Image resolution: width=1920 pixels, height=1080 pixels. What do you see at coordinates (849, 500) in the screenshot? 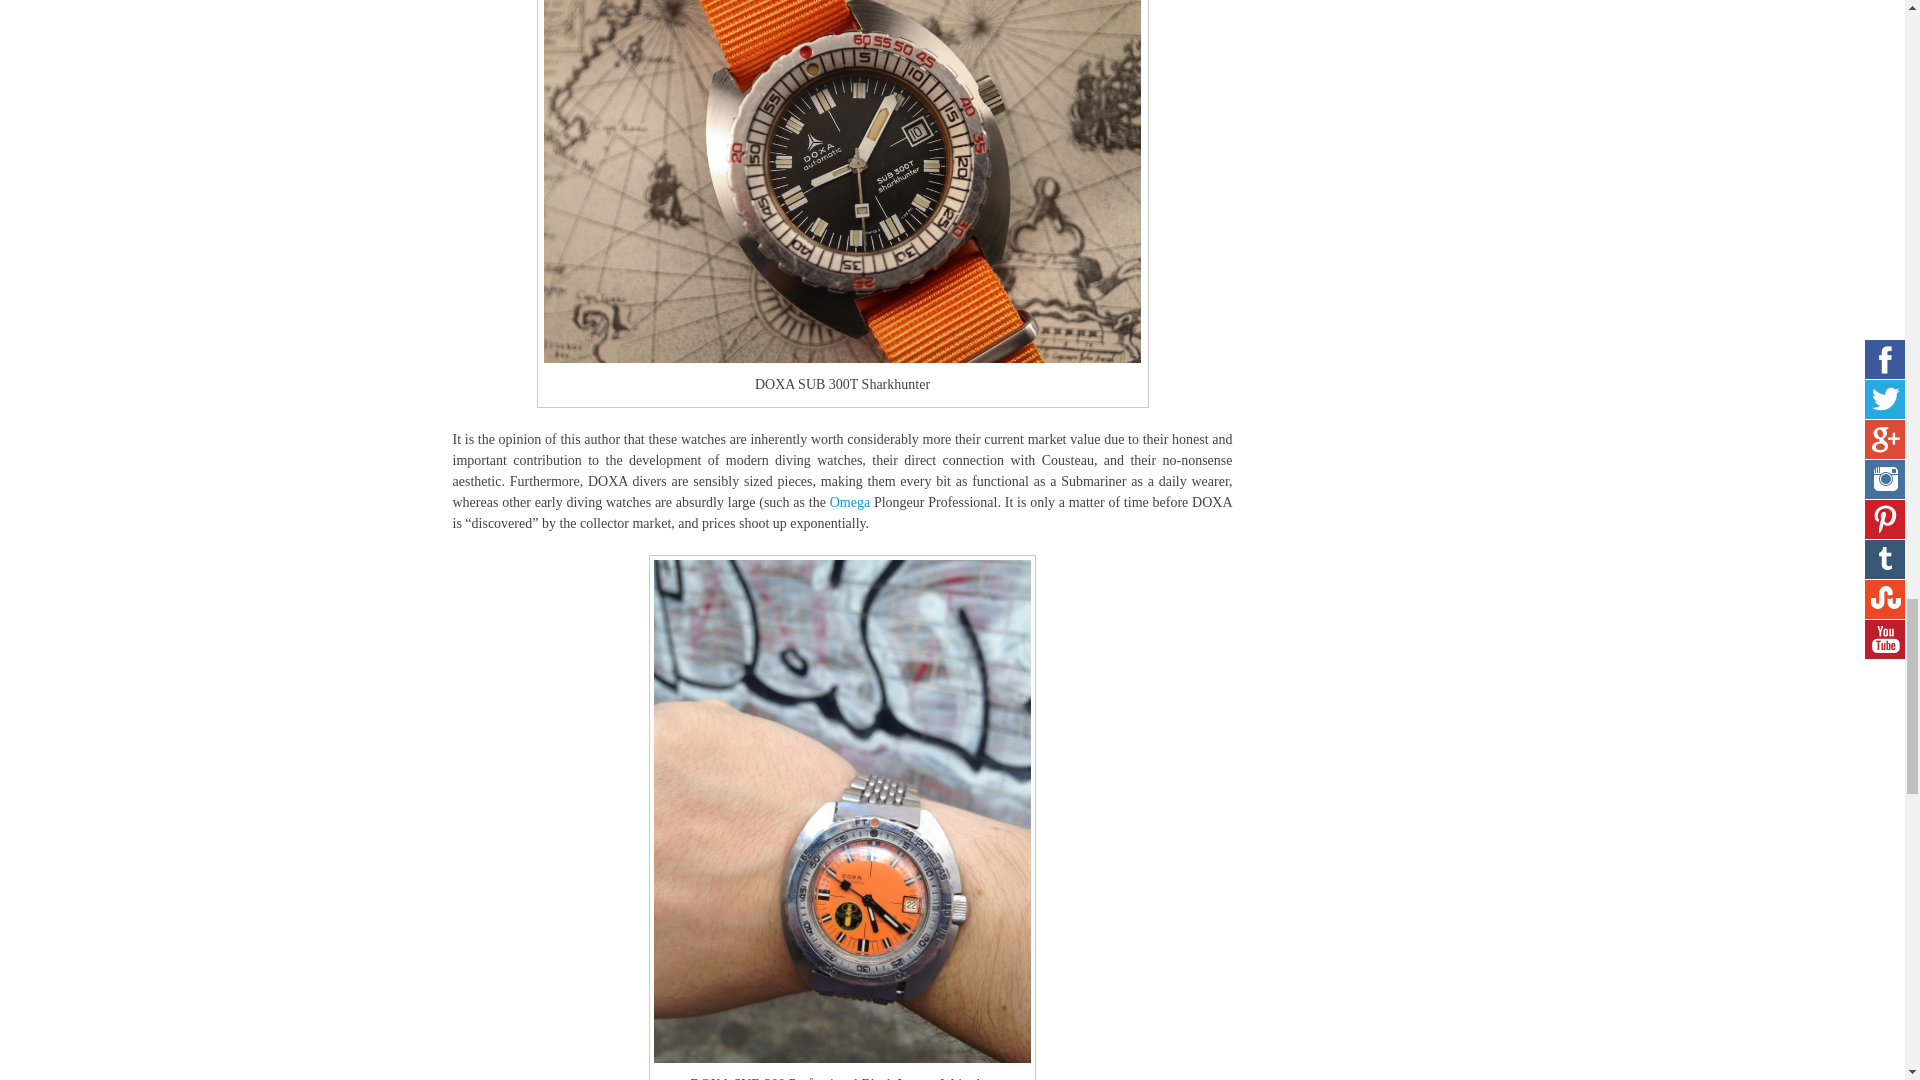
I see `Omega` at bounding box center [849, 500].